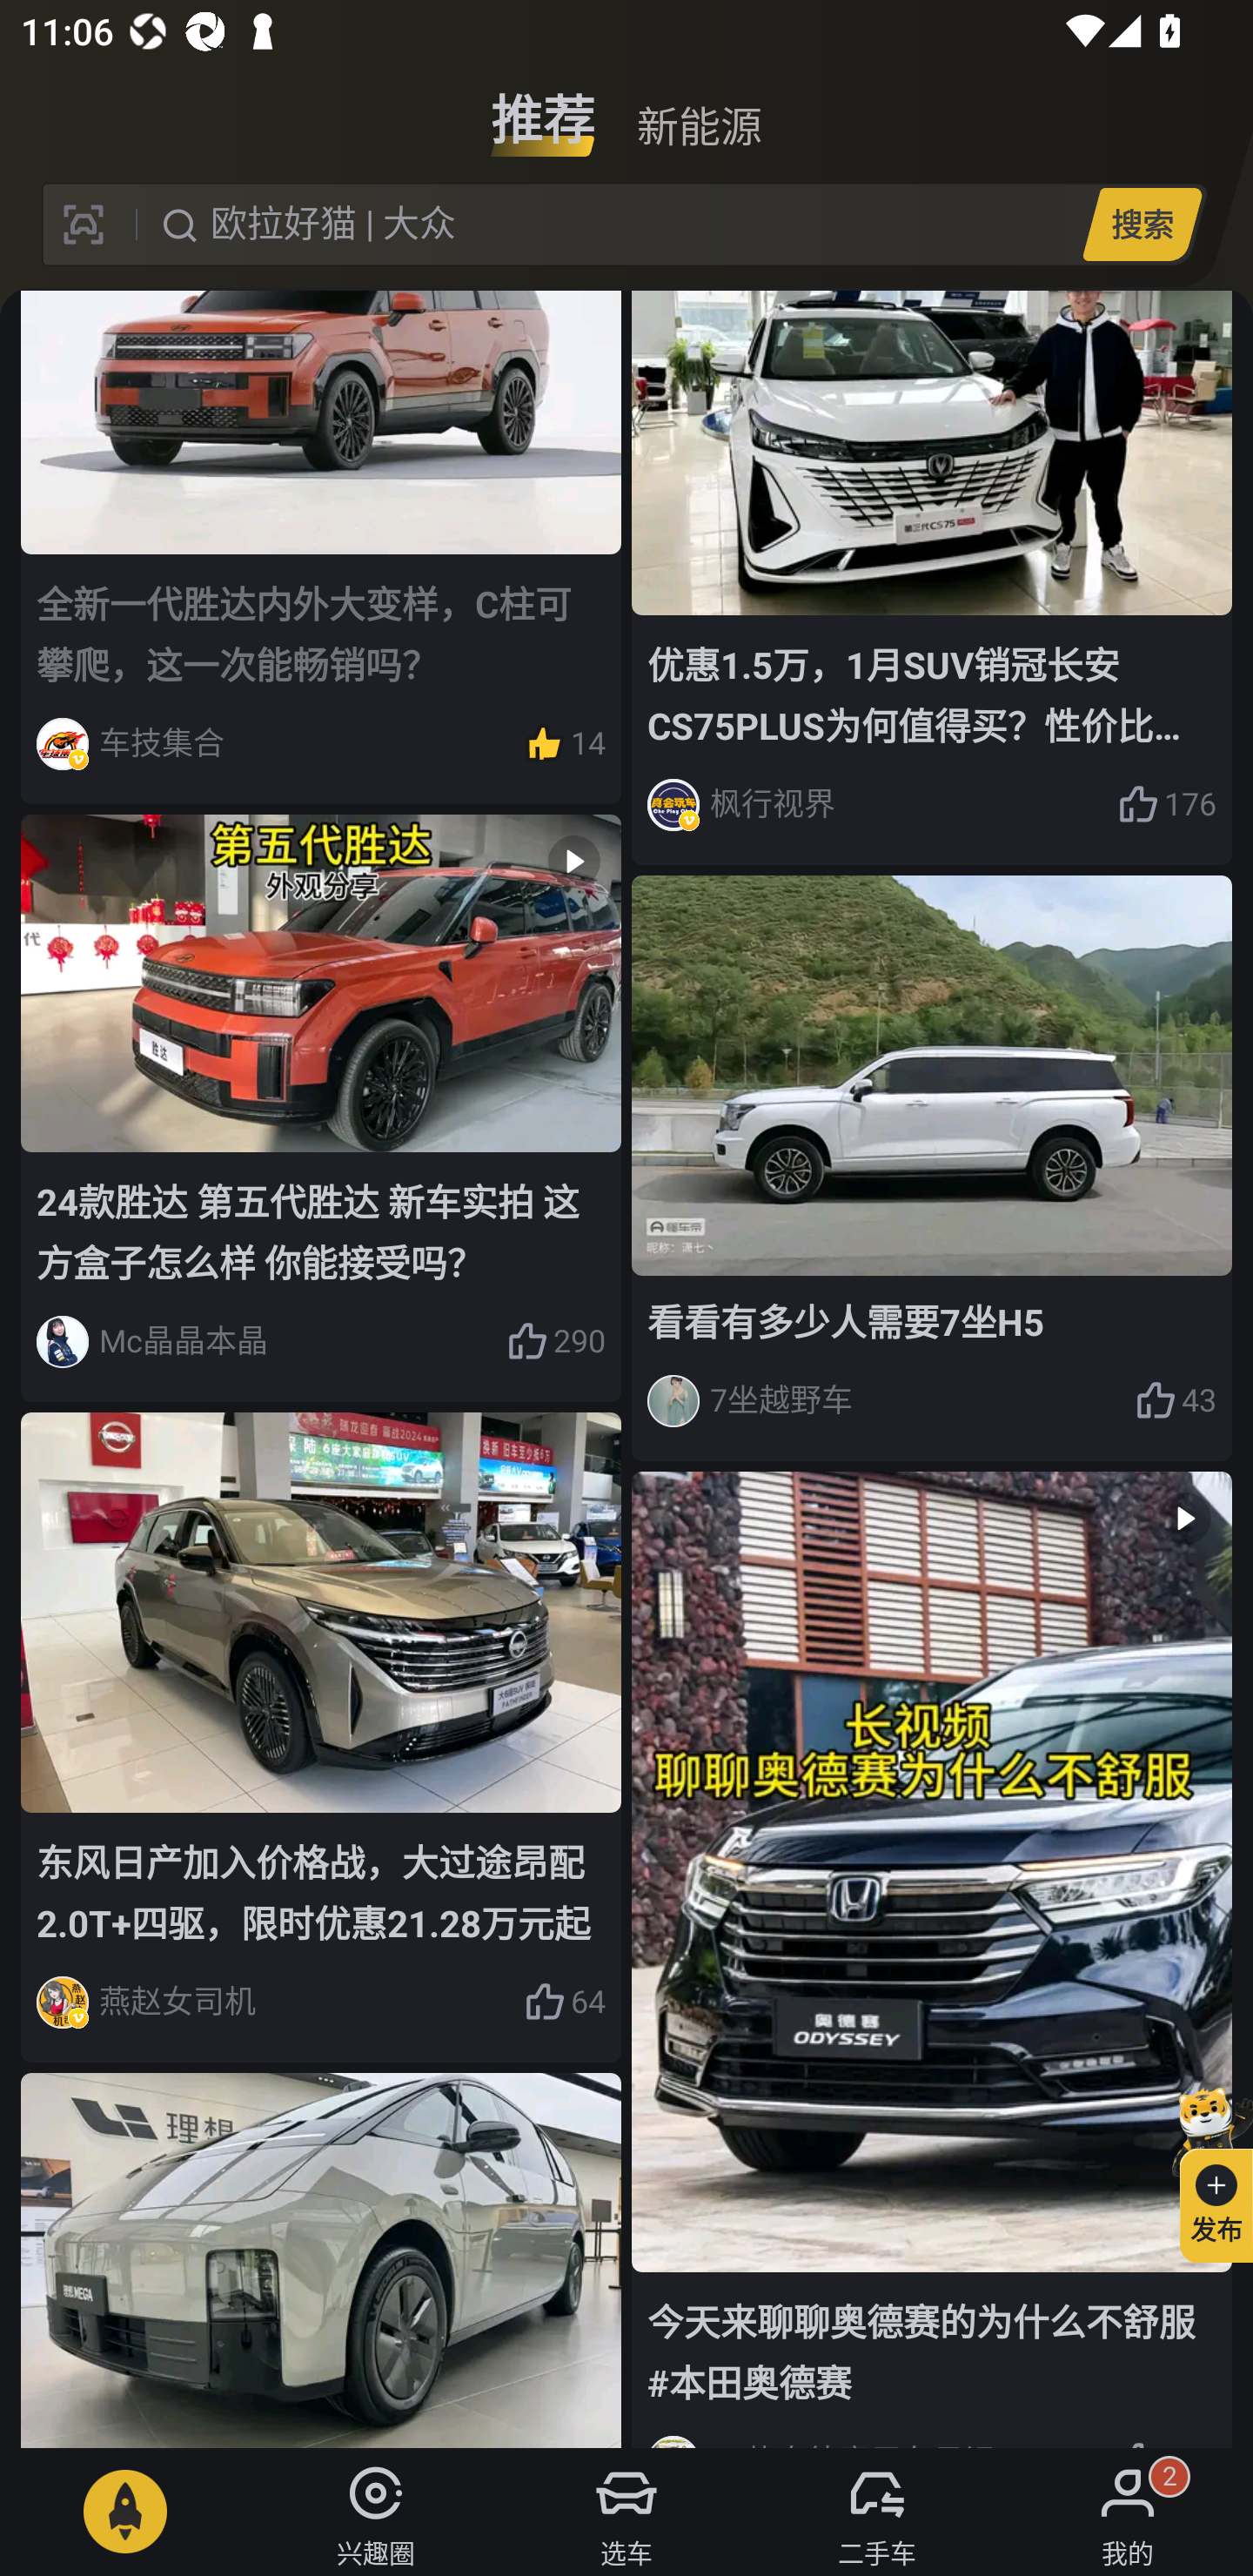 The width and height of the screenshot is (1253, 2576). I want to click on 发布, so click(1203, 2170).